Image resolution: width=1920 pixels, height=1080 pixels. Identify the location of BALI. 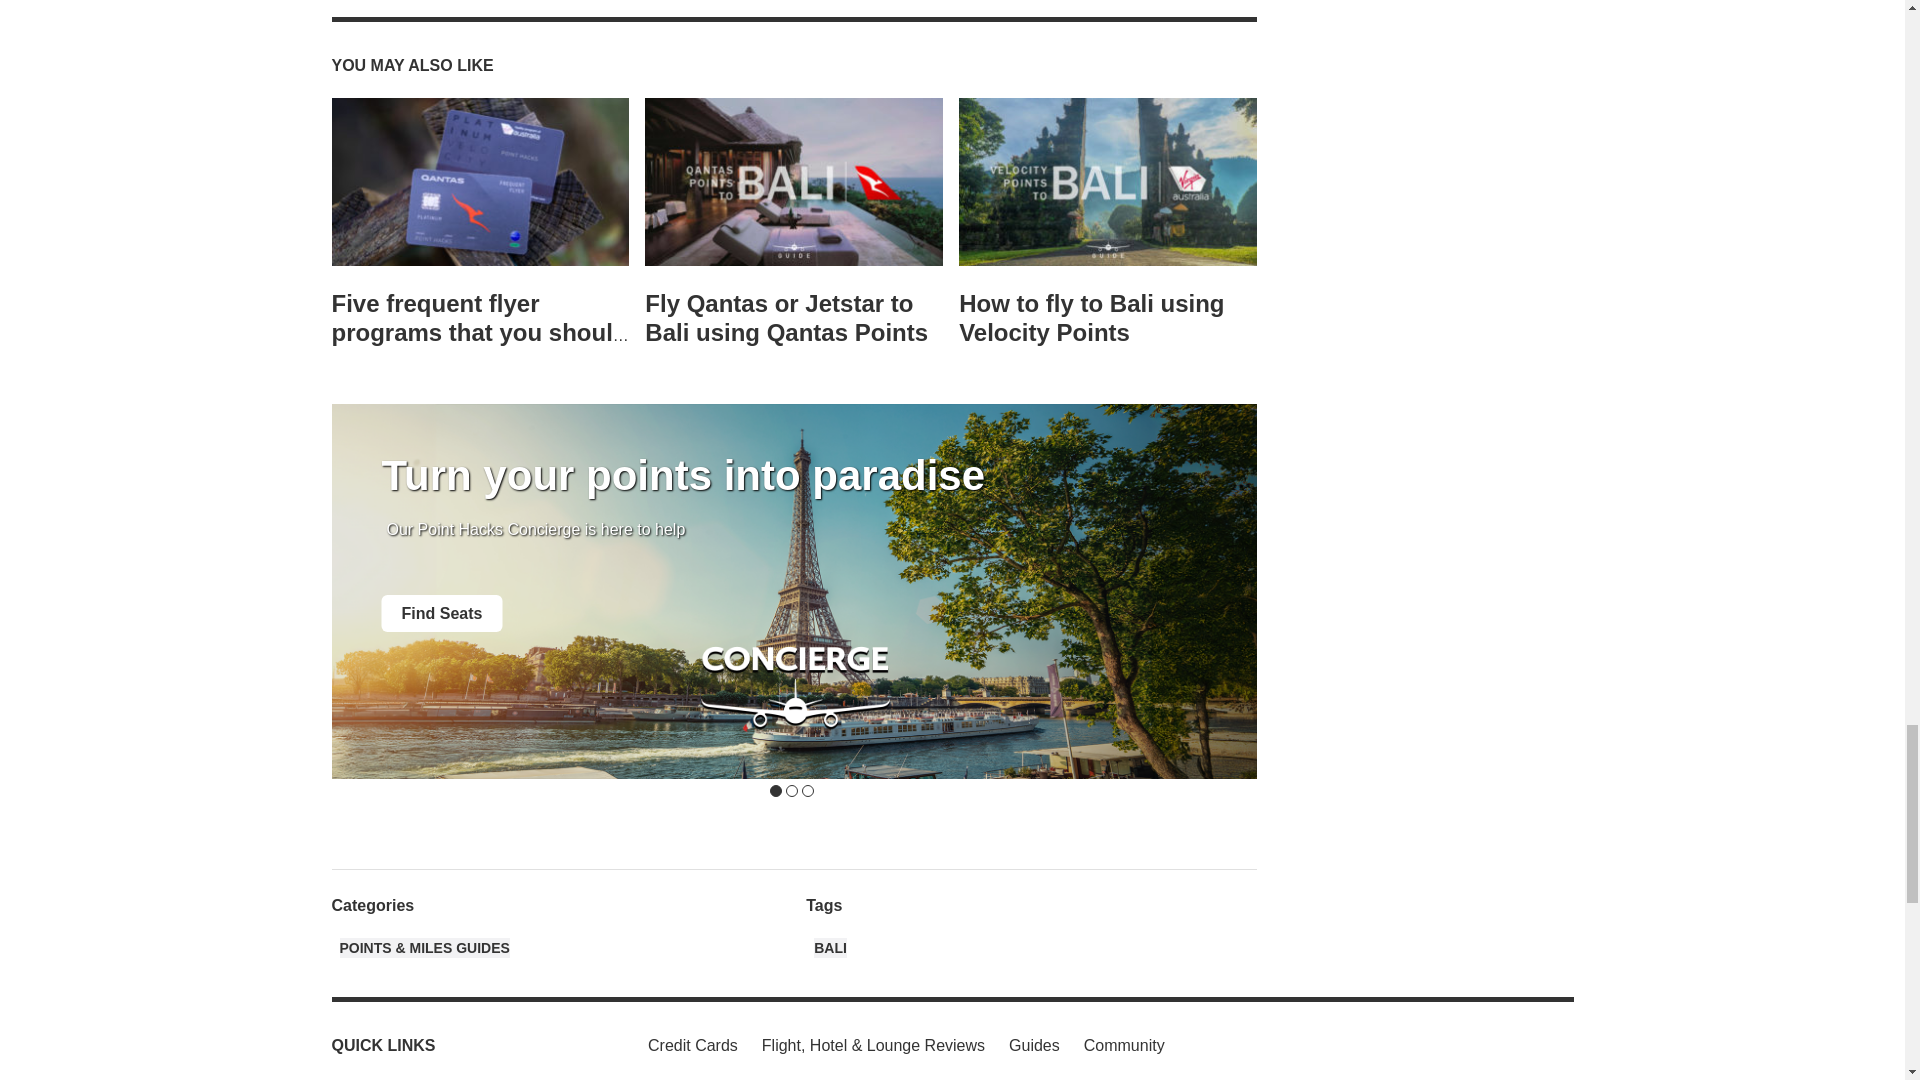
(830, 948).